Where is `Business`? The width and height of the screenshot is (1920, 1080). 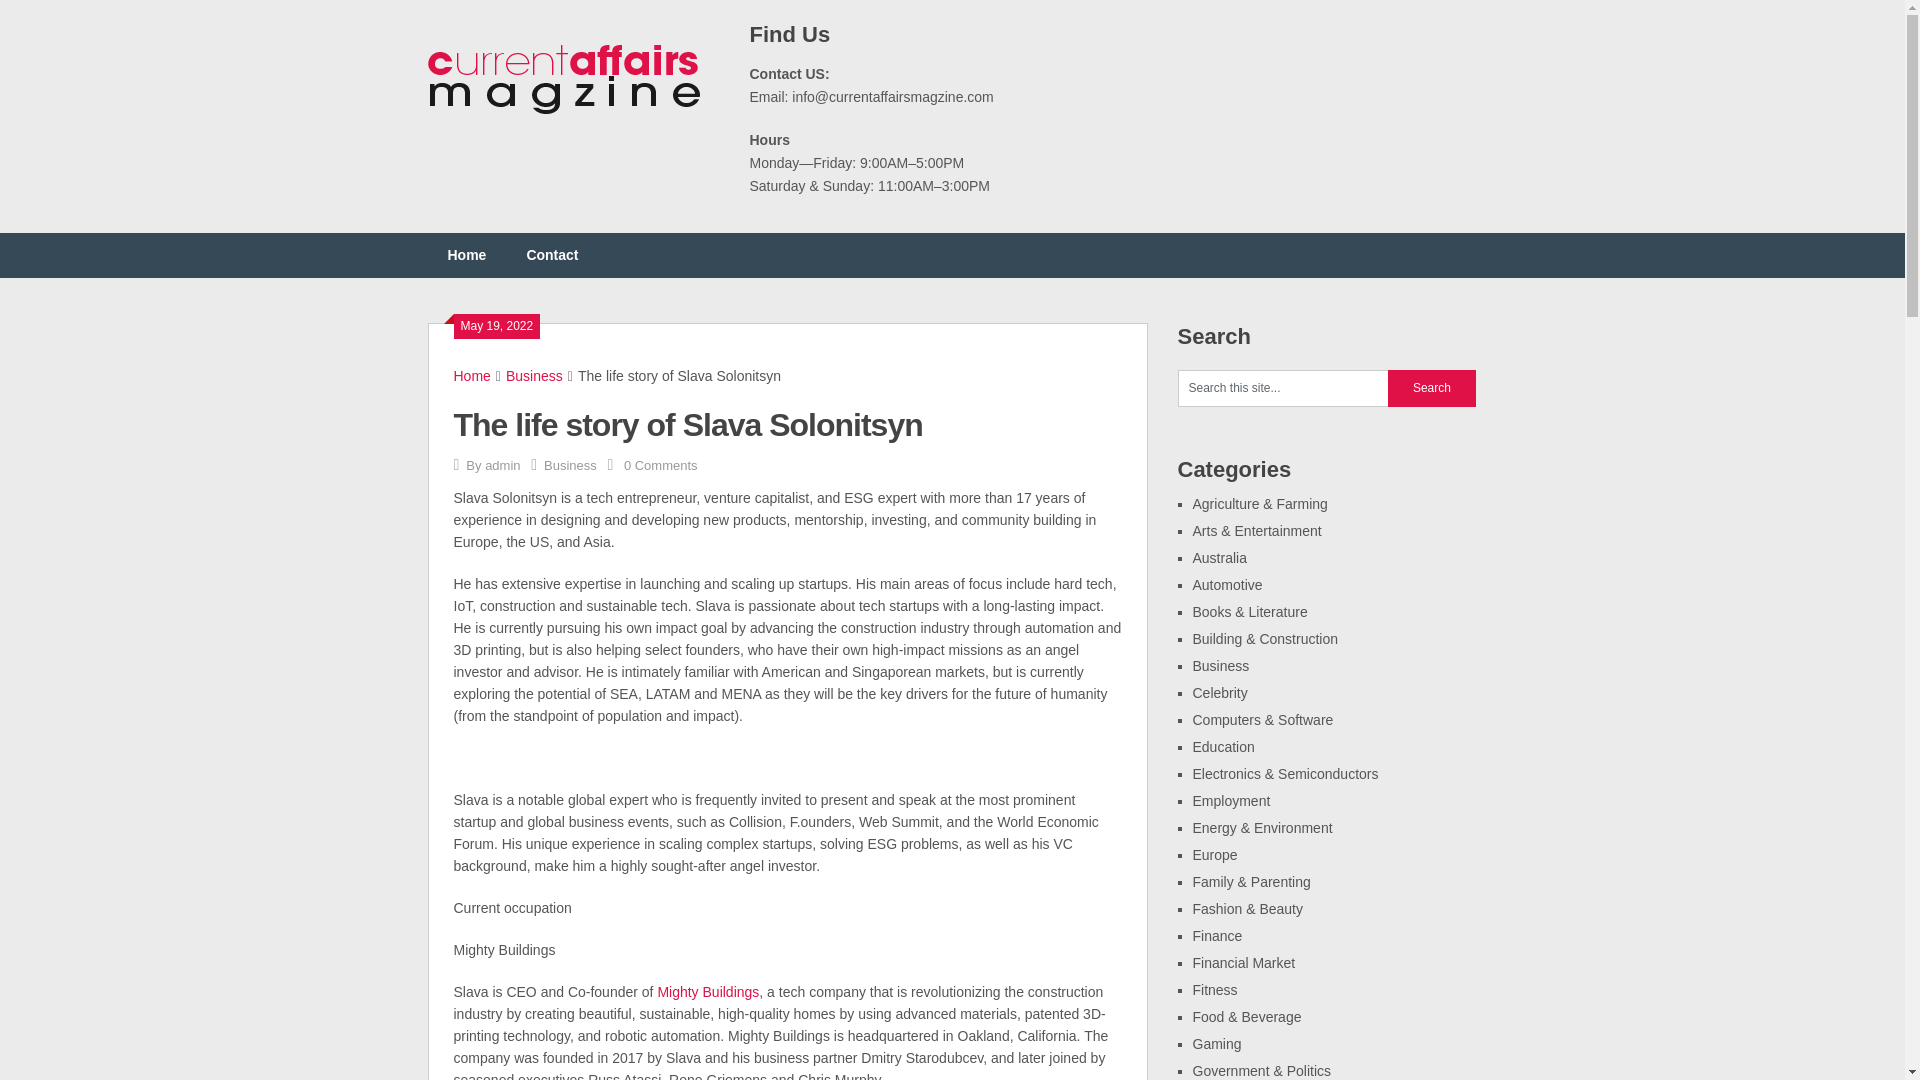
Business is located at coordinates (534, 376).